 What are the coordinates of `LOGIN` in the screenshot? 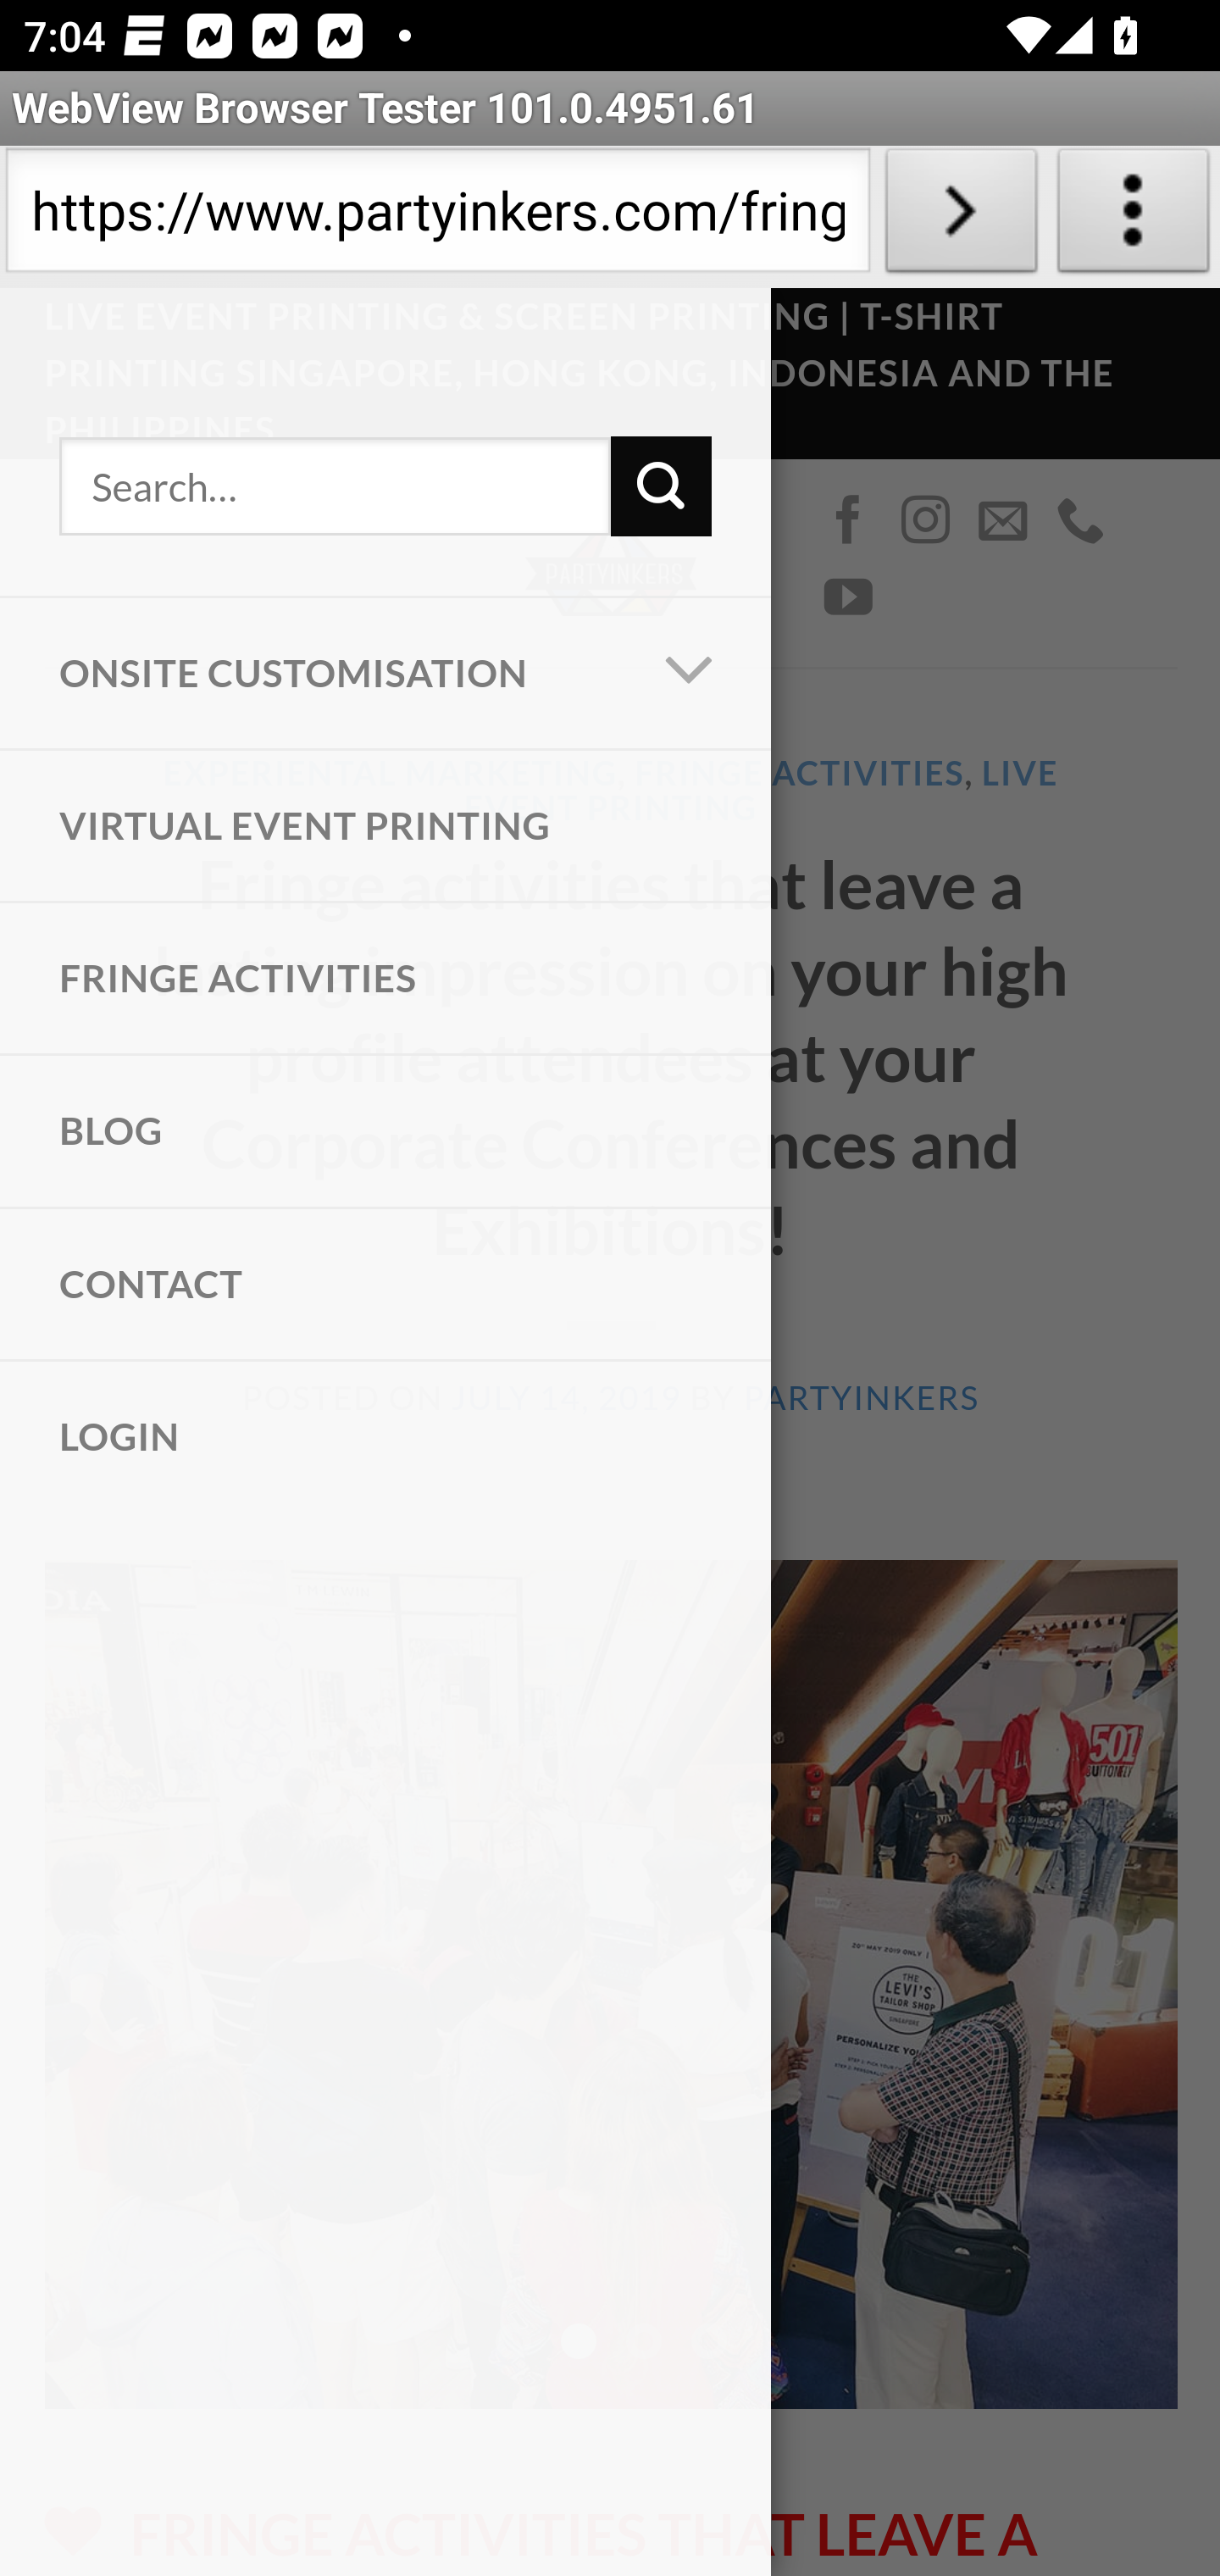 It's located at (385, 1437).